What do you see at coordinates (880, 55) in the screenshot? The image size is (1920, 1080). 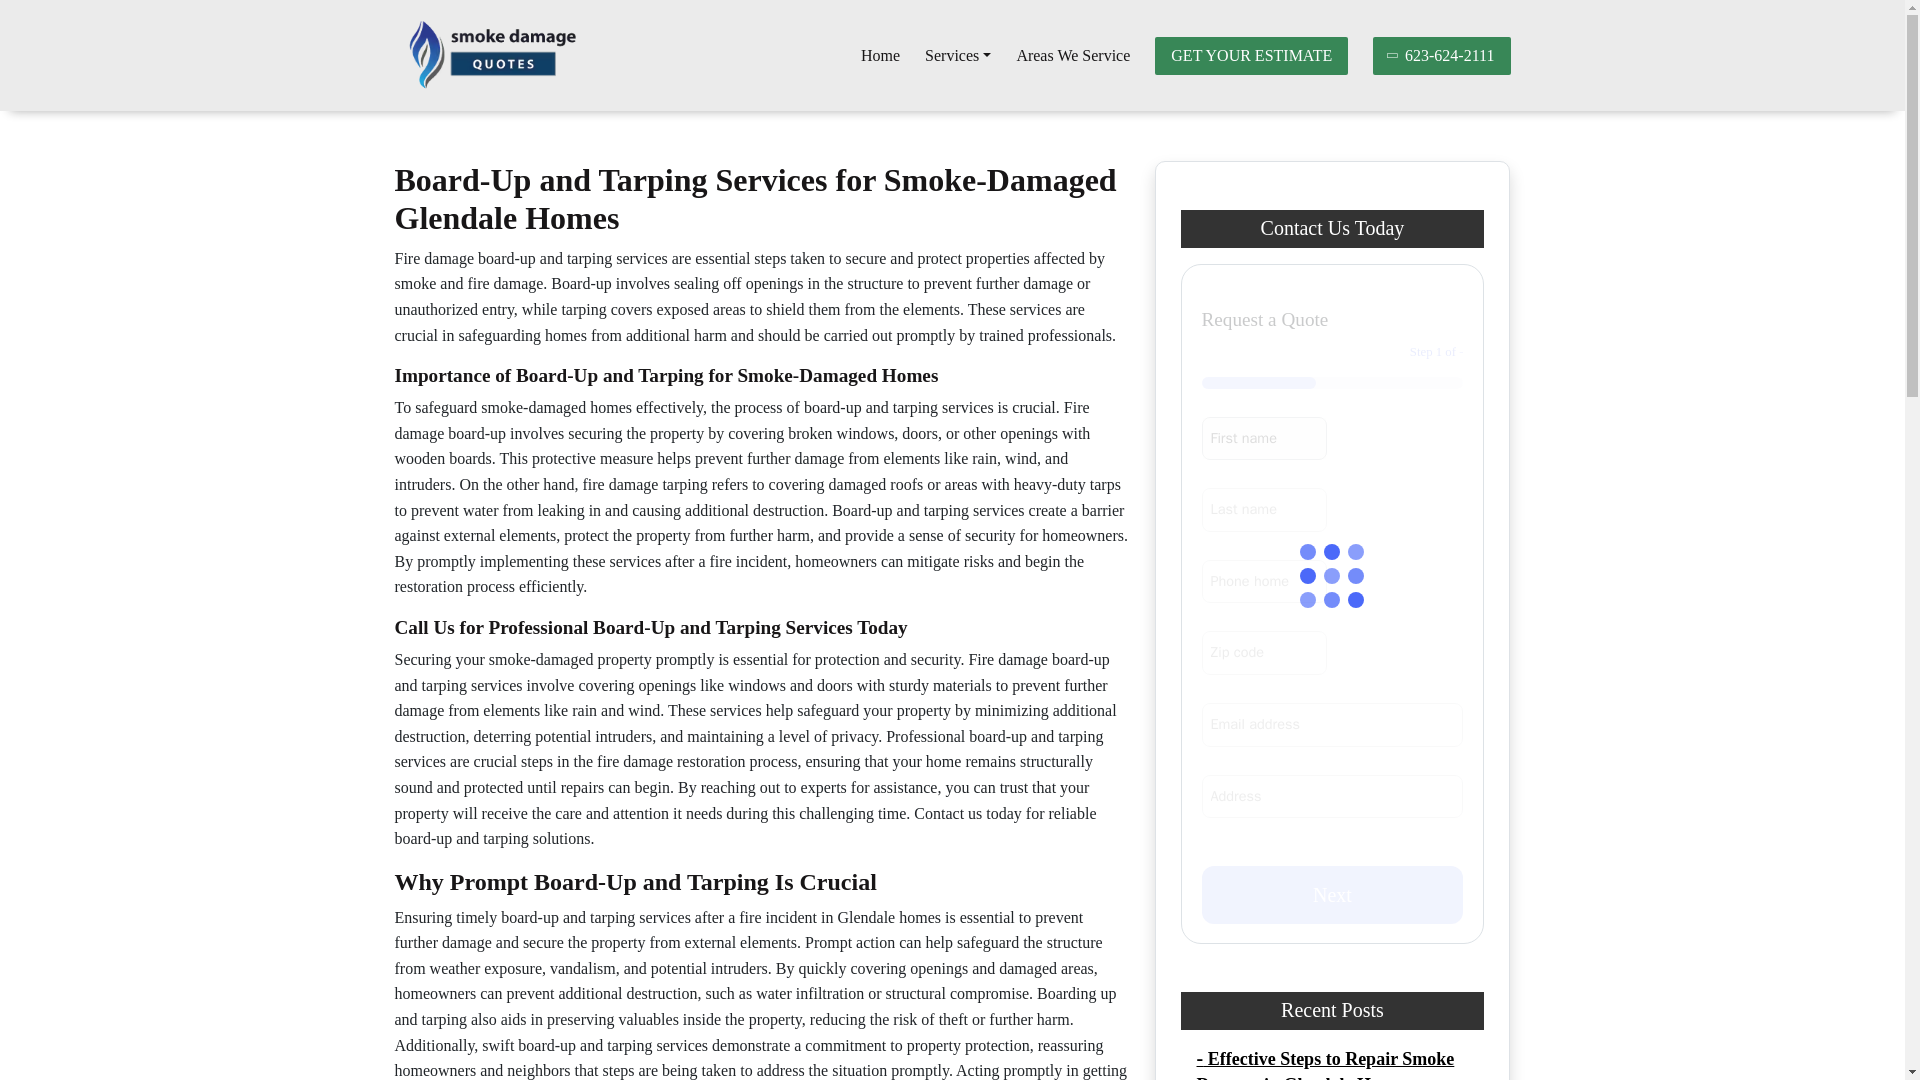 I see `Home` at bounding box center [880, 55].